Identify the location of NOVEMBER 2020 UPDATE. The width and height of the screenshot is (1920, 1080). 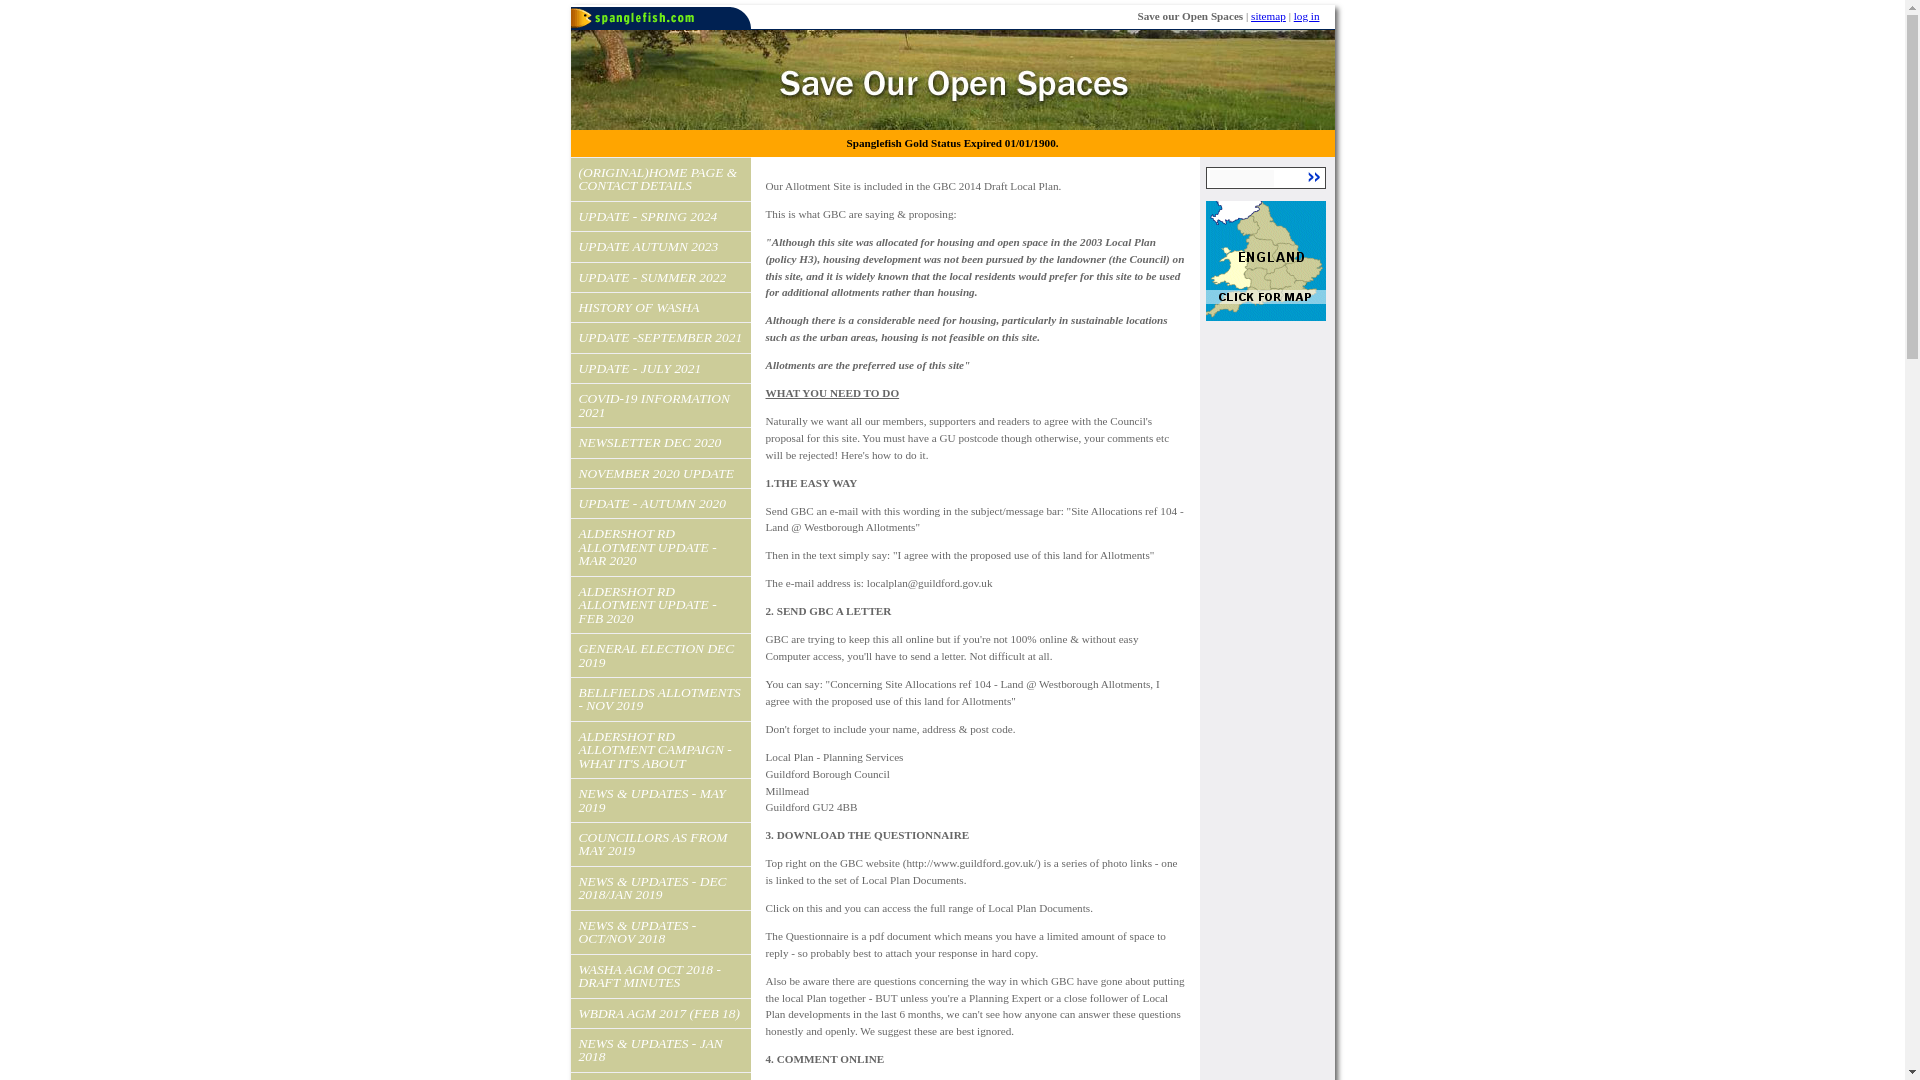
(660, 474).